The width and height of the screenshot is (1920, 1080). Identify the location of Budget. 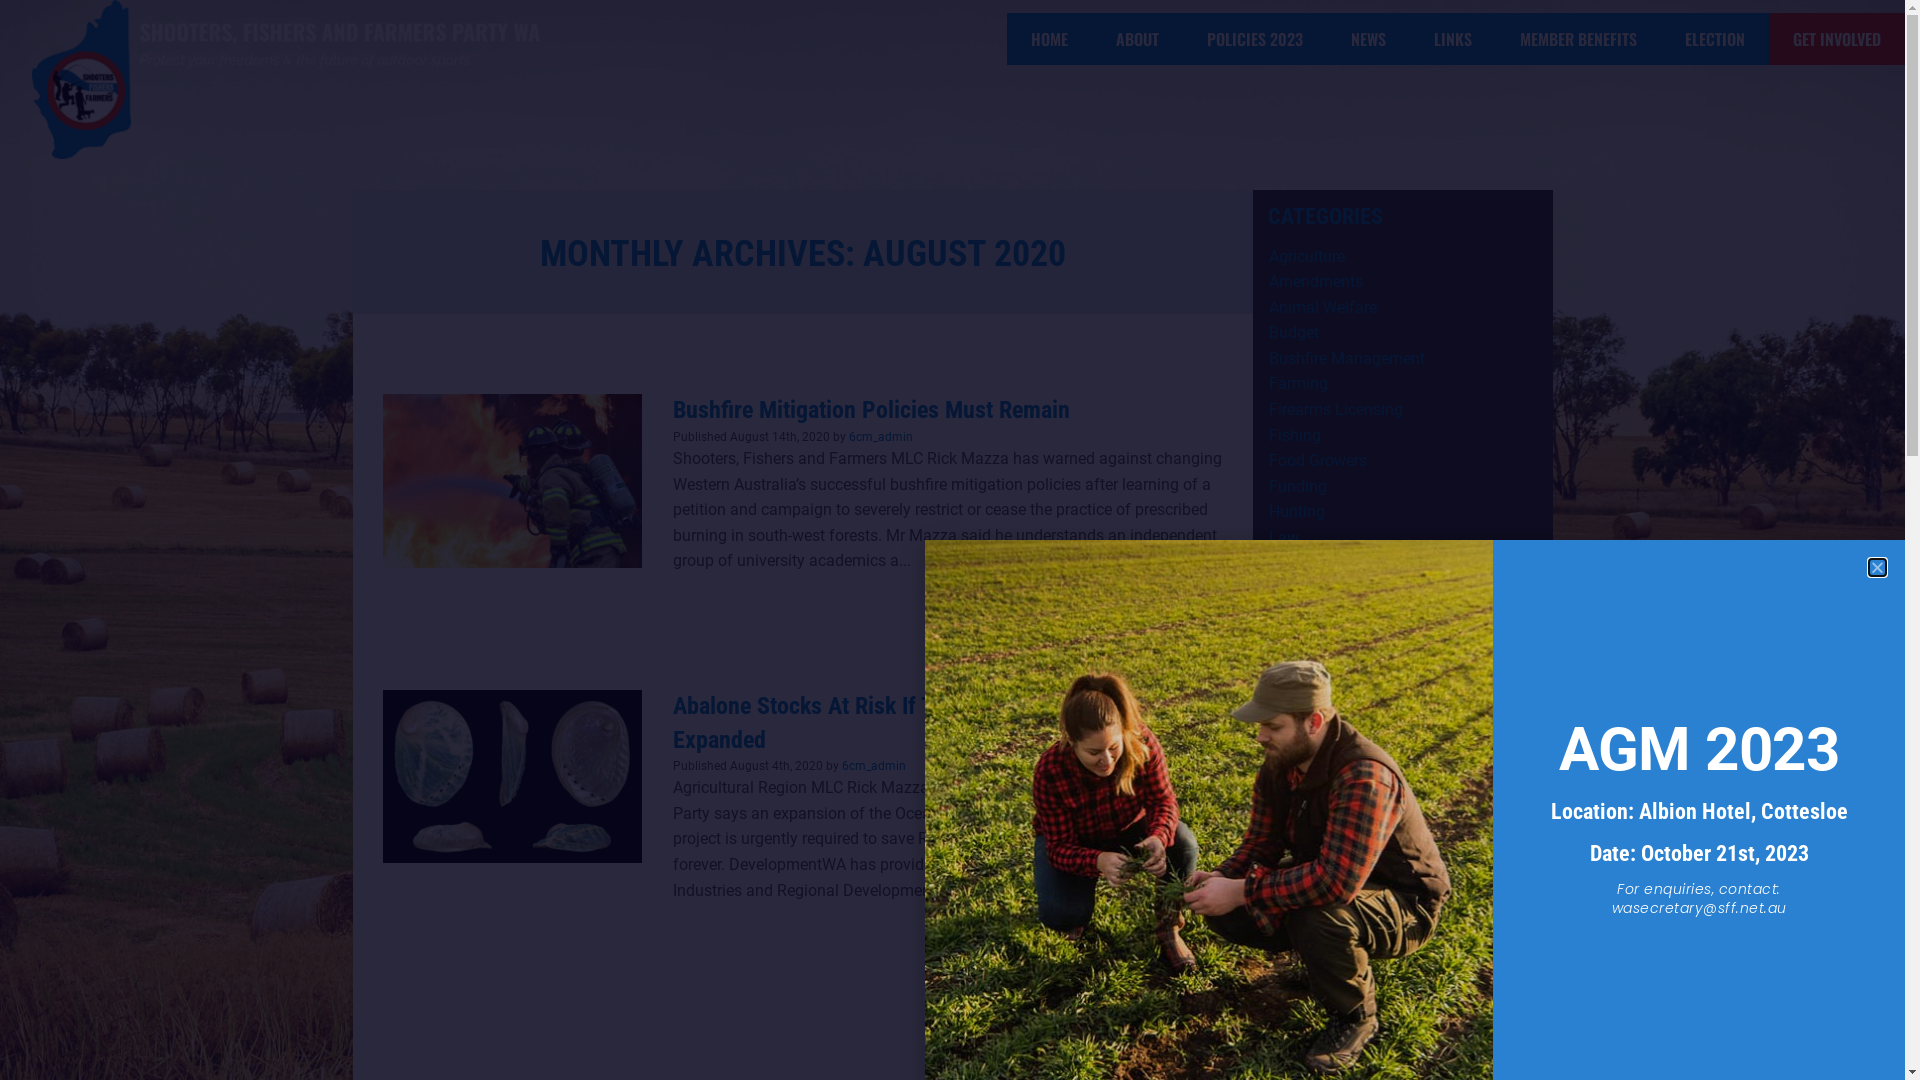
(1293, 332).